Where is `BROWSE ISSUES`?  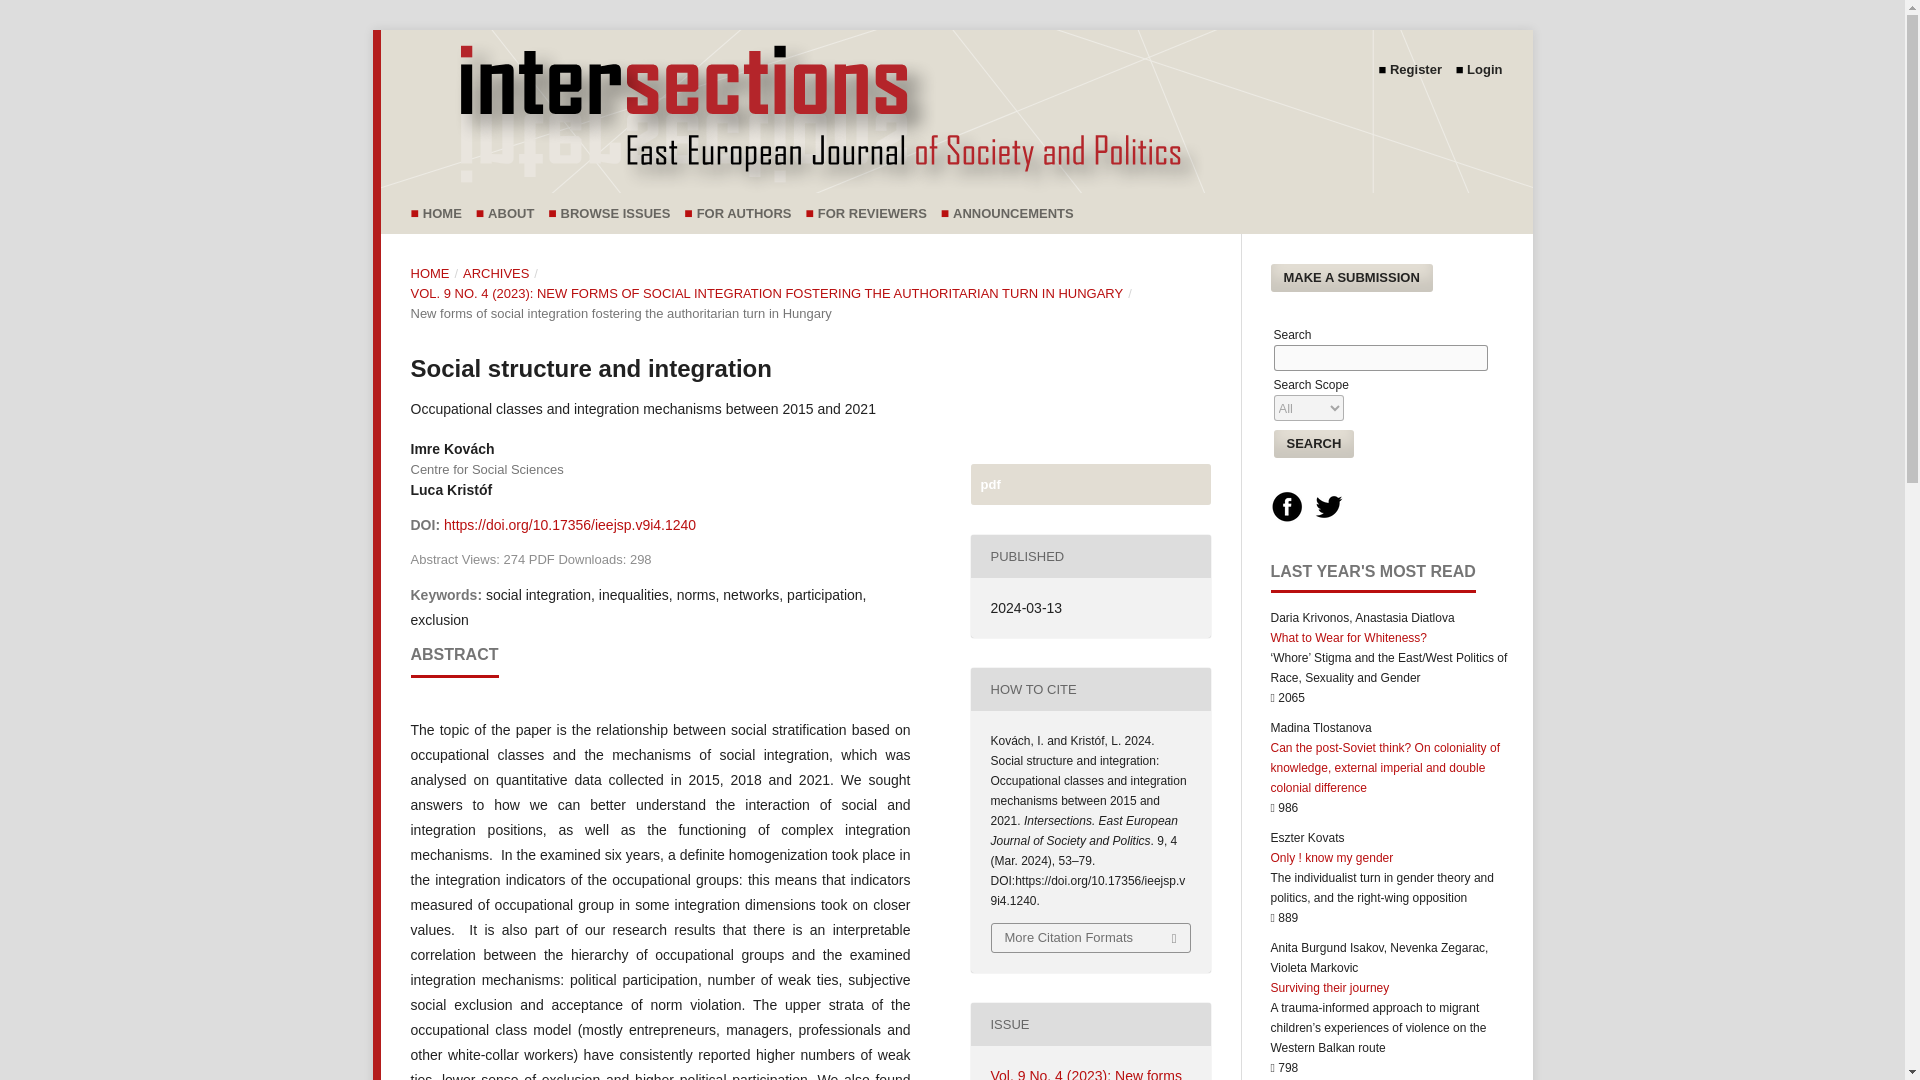
BROWSE ISSUES is located at coordinates (620, 214).